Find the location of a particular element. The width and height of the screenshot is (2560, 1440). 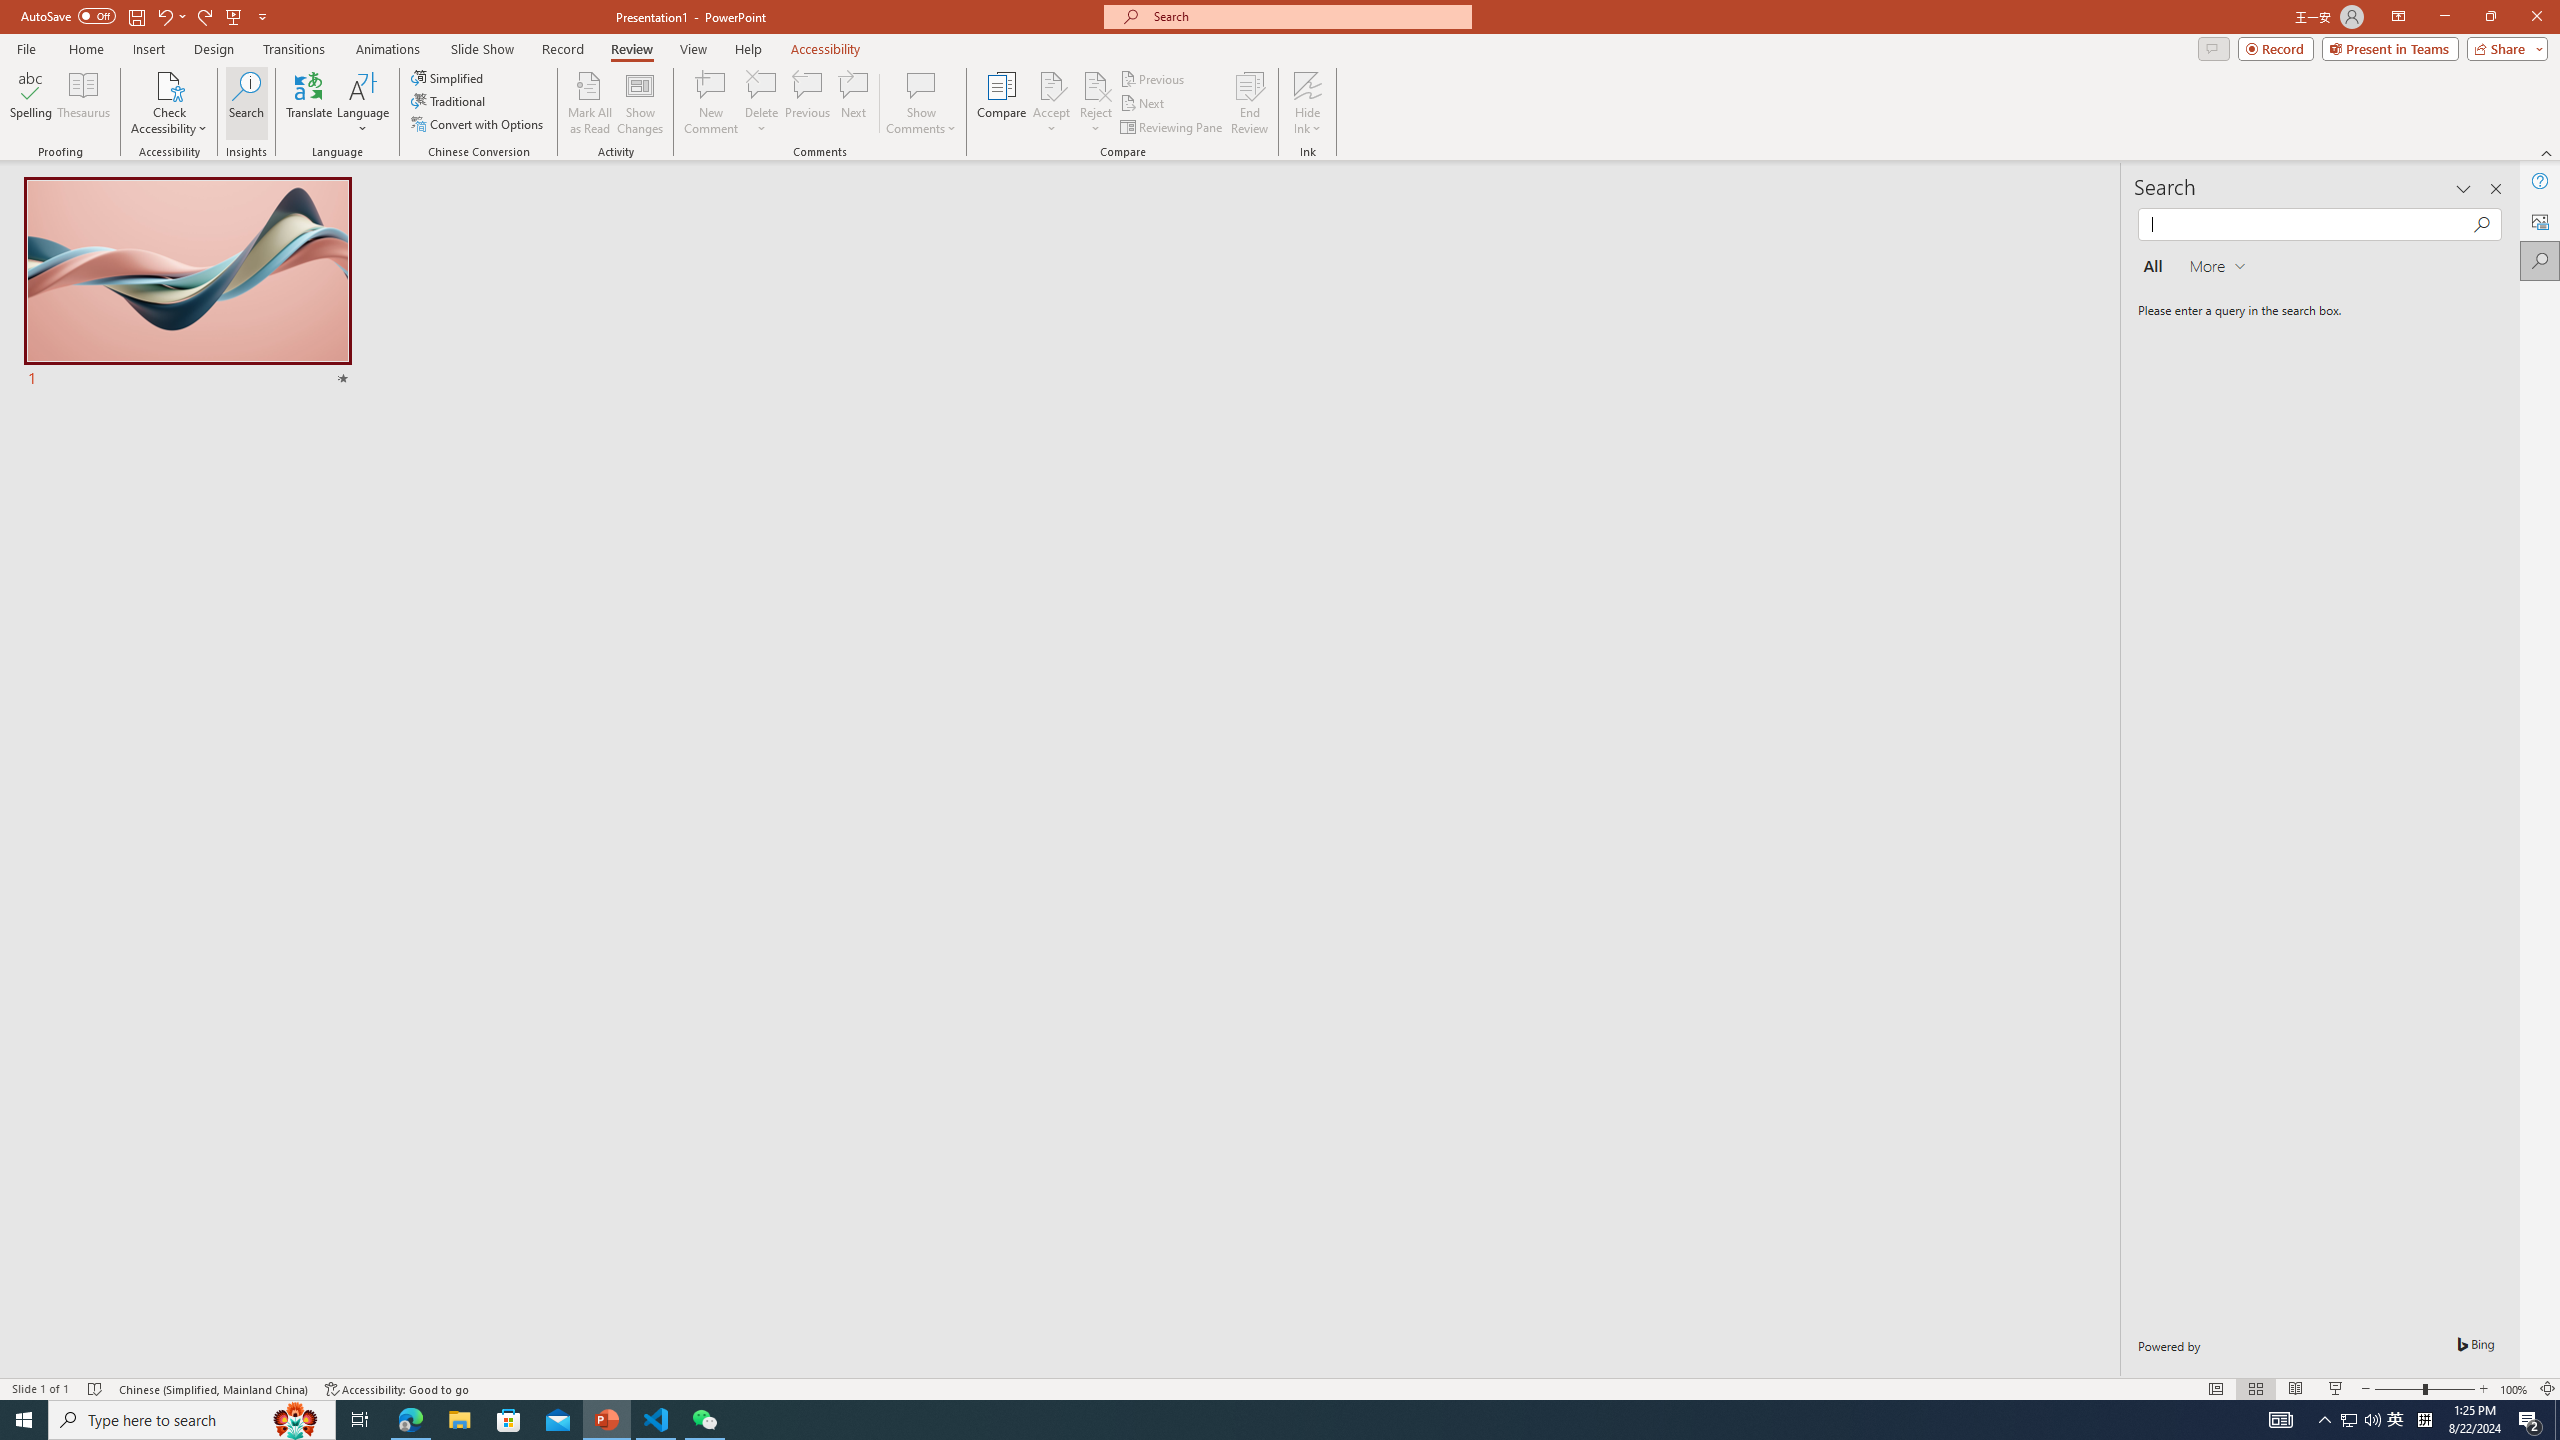

Spelling... is located at coordinates (30, 103).